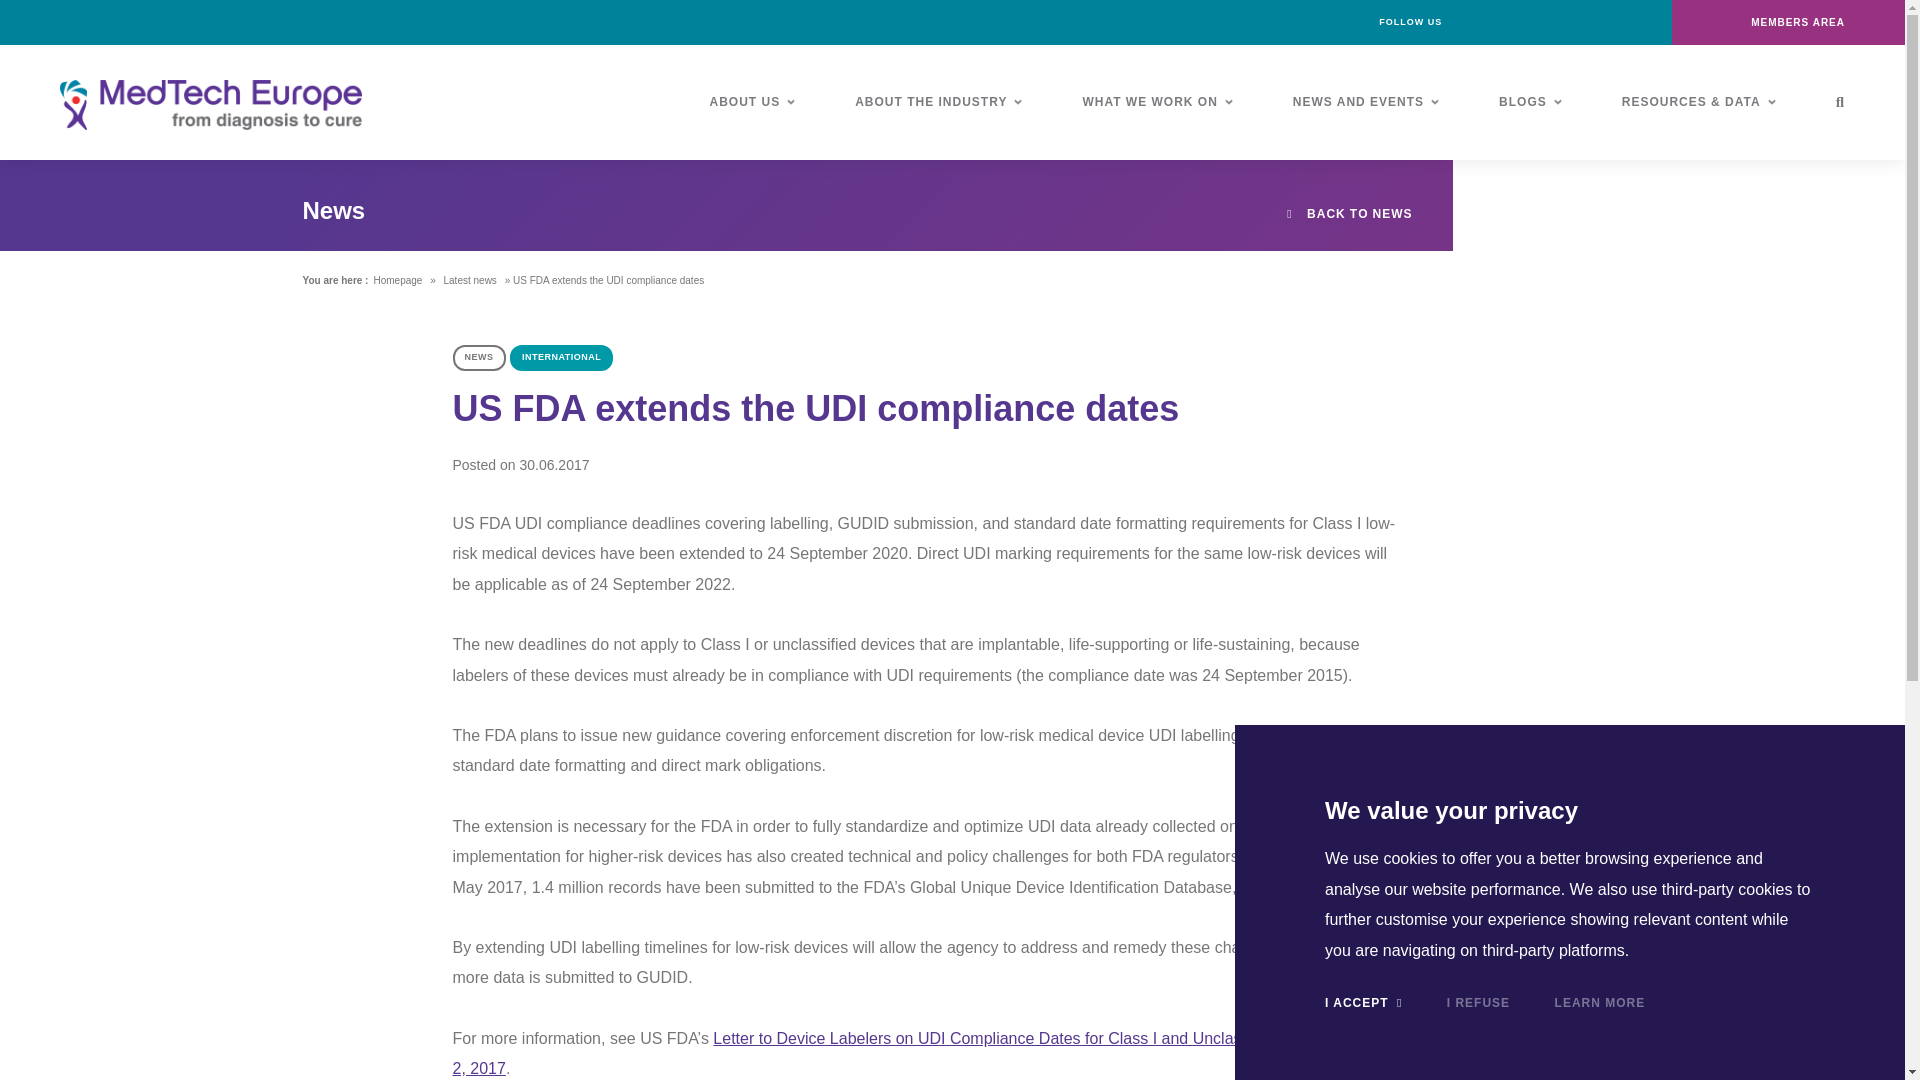  I want to click on MEMBERS AREA, so click(1788, 22).